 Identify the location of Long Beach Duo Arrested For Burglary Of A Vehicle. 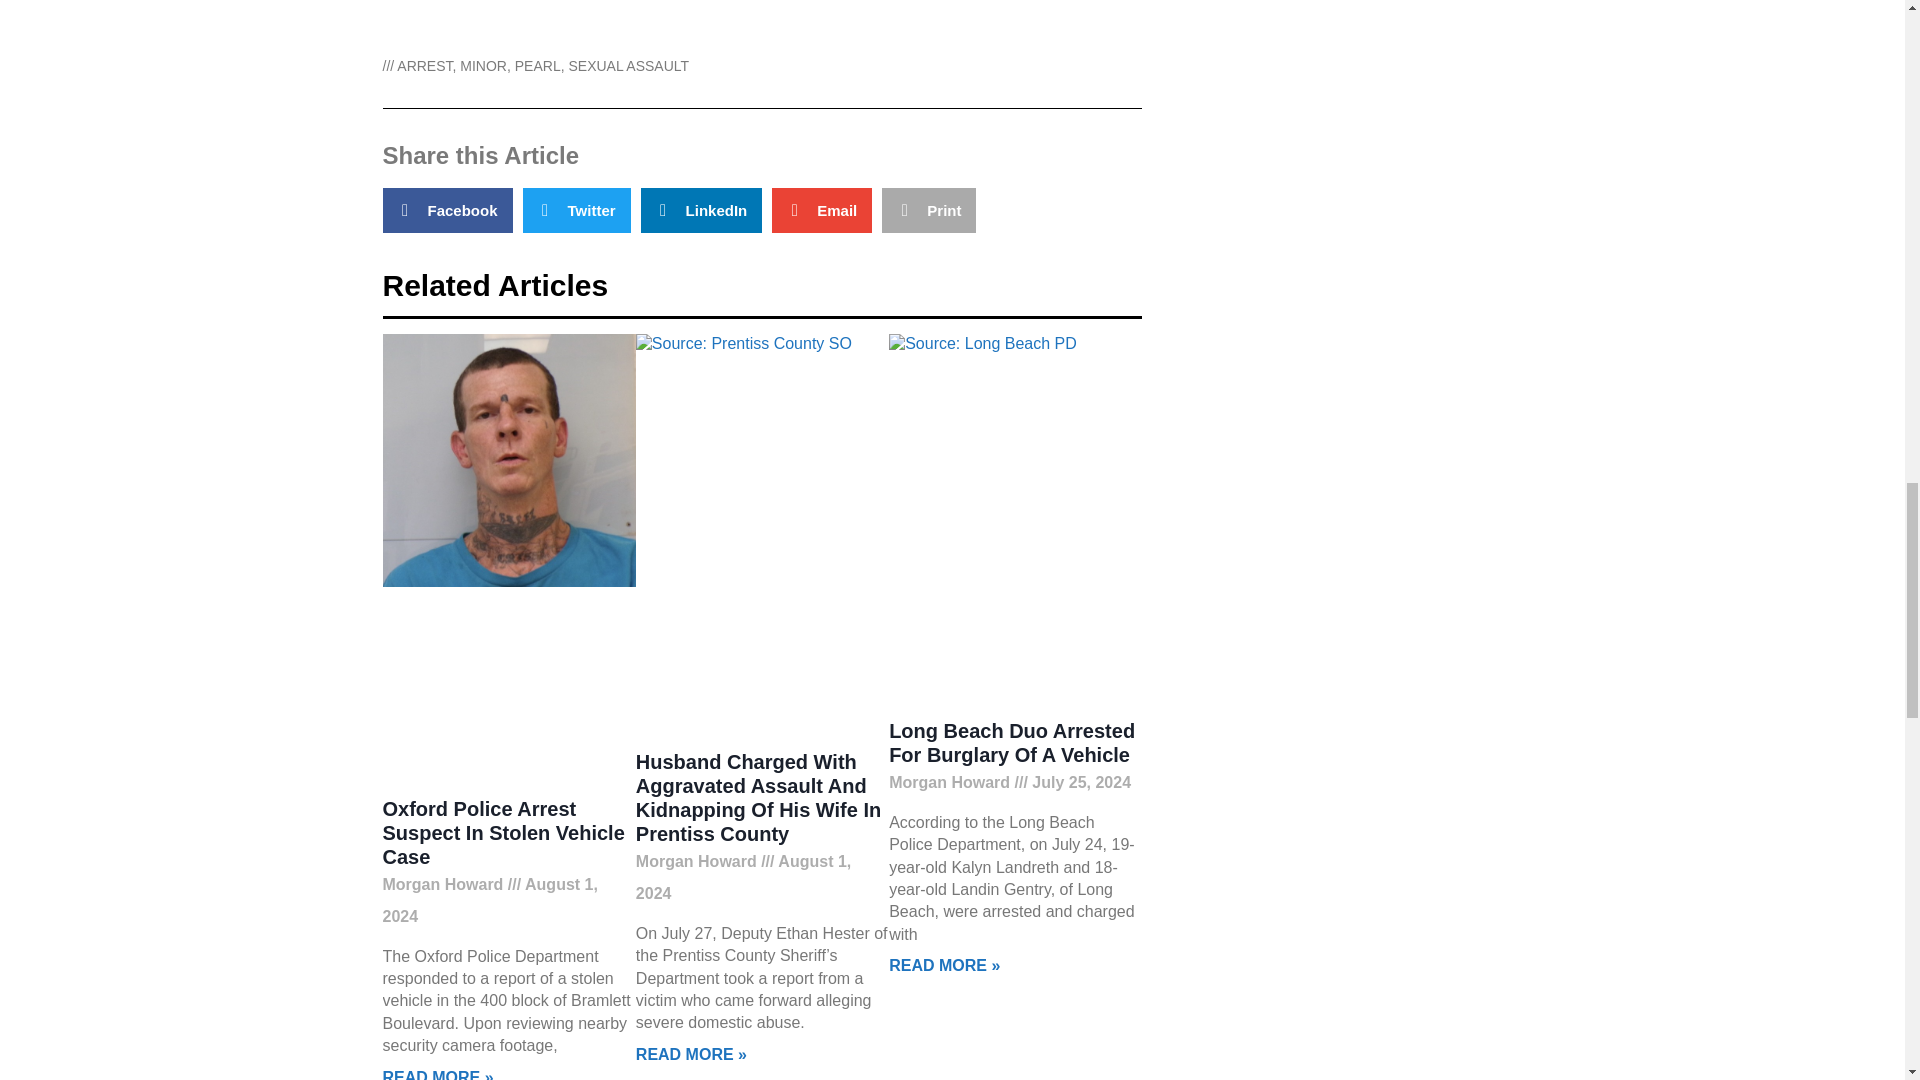
(1011, 742).